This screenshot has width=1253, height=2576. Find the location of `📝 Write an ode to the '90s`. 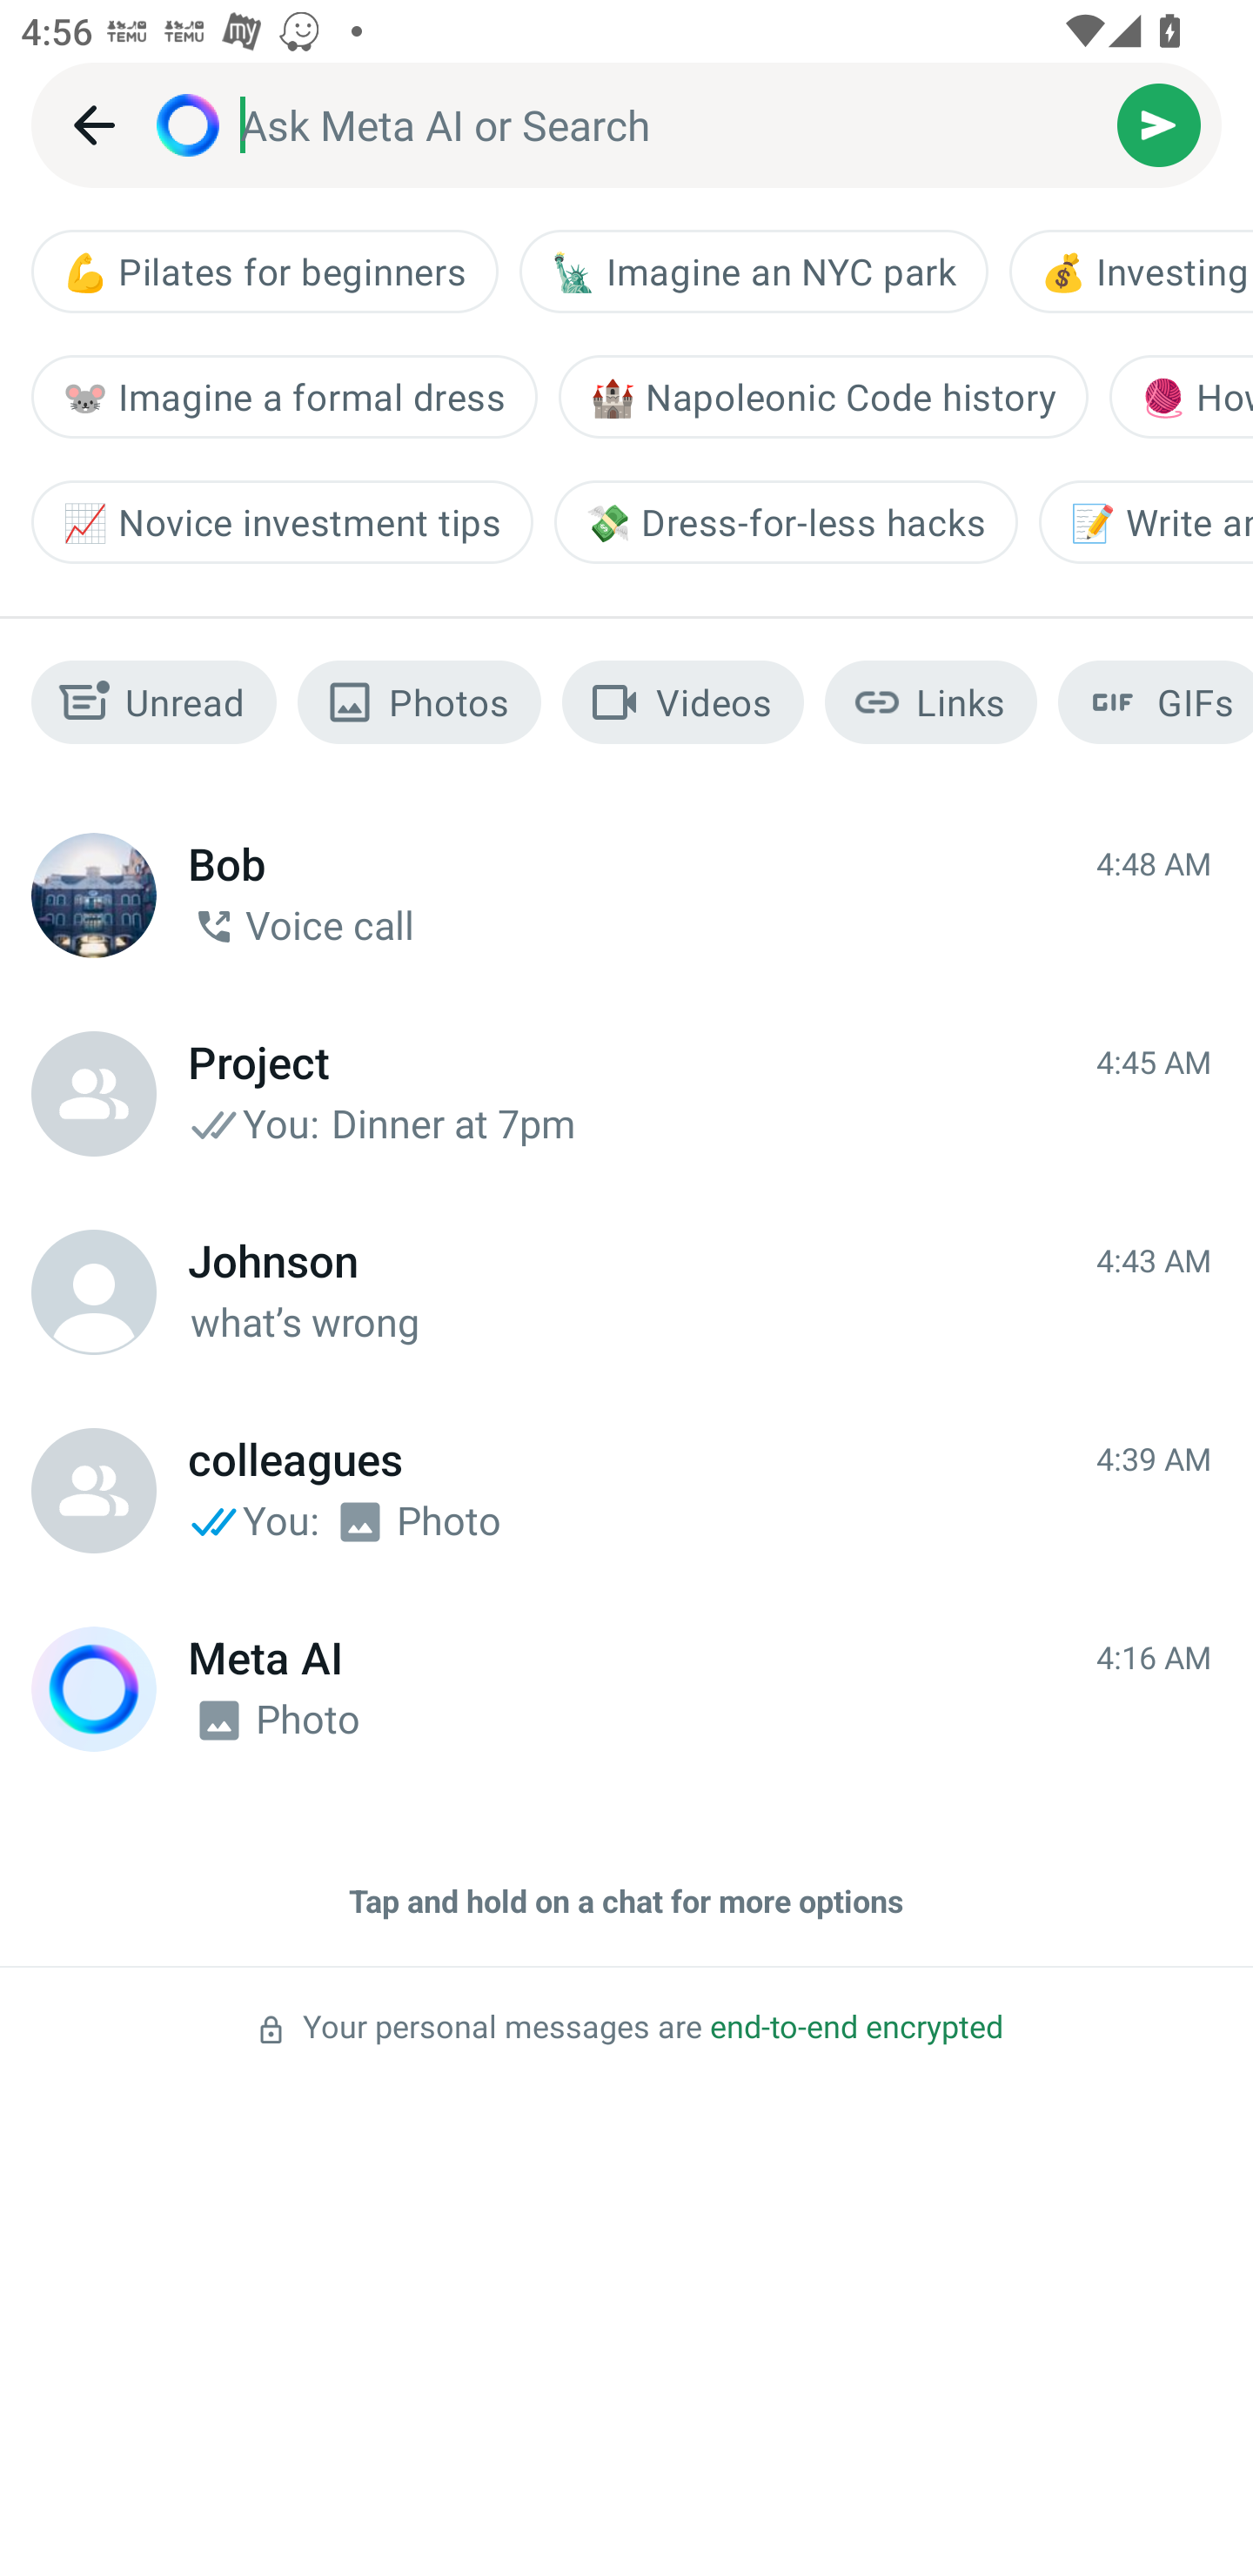

📝 Write an ode to the '90s is located at coordinates (1145, 520).